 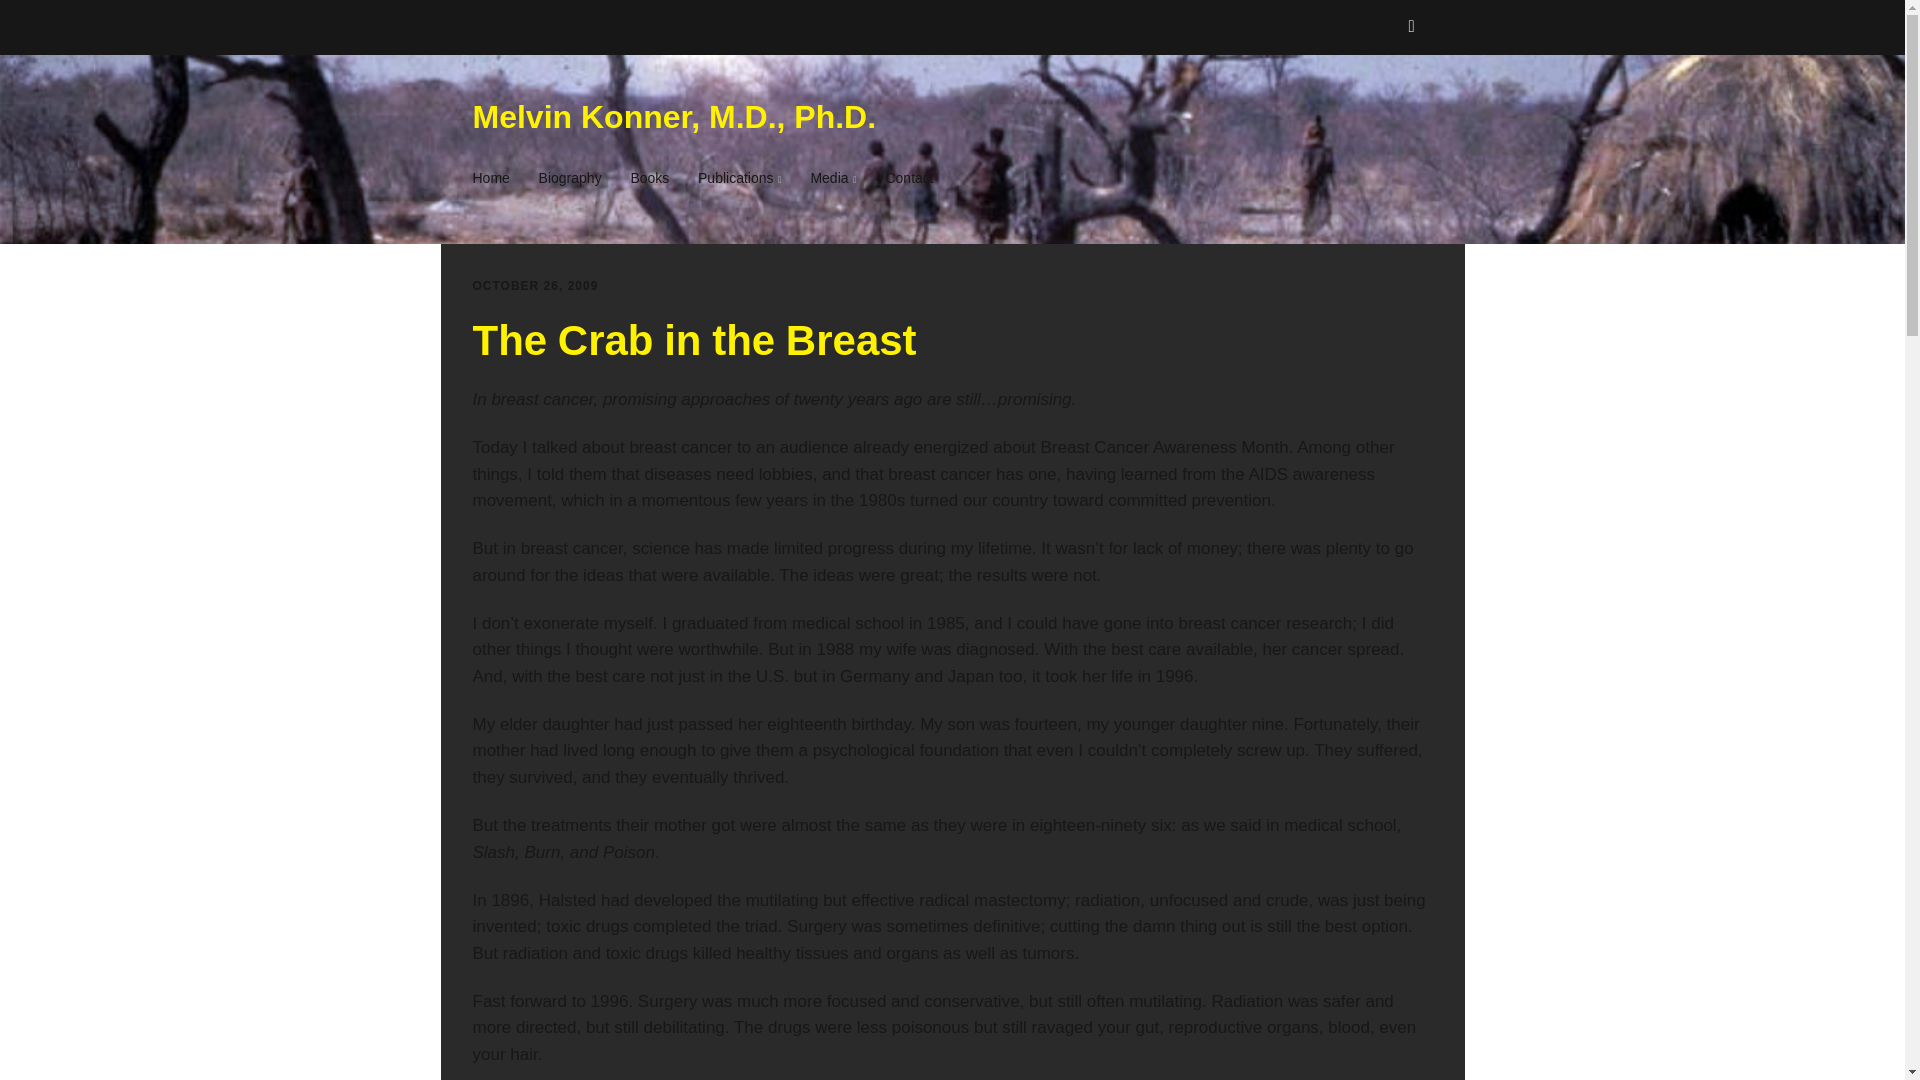 What do you see at coordinates (496, 178) in the screenshot?
I see `Home` at bounding box center [496, 178].